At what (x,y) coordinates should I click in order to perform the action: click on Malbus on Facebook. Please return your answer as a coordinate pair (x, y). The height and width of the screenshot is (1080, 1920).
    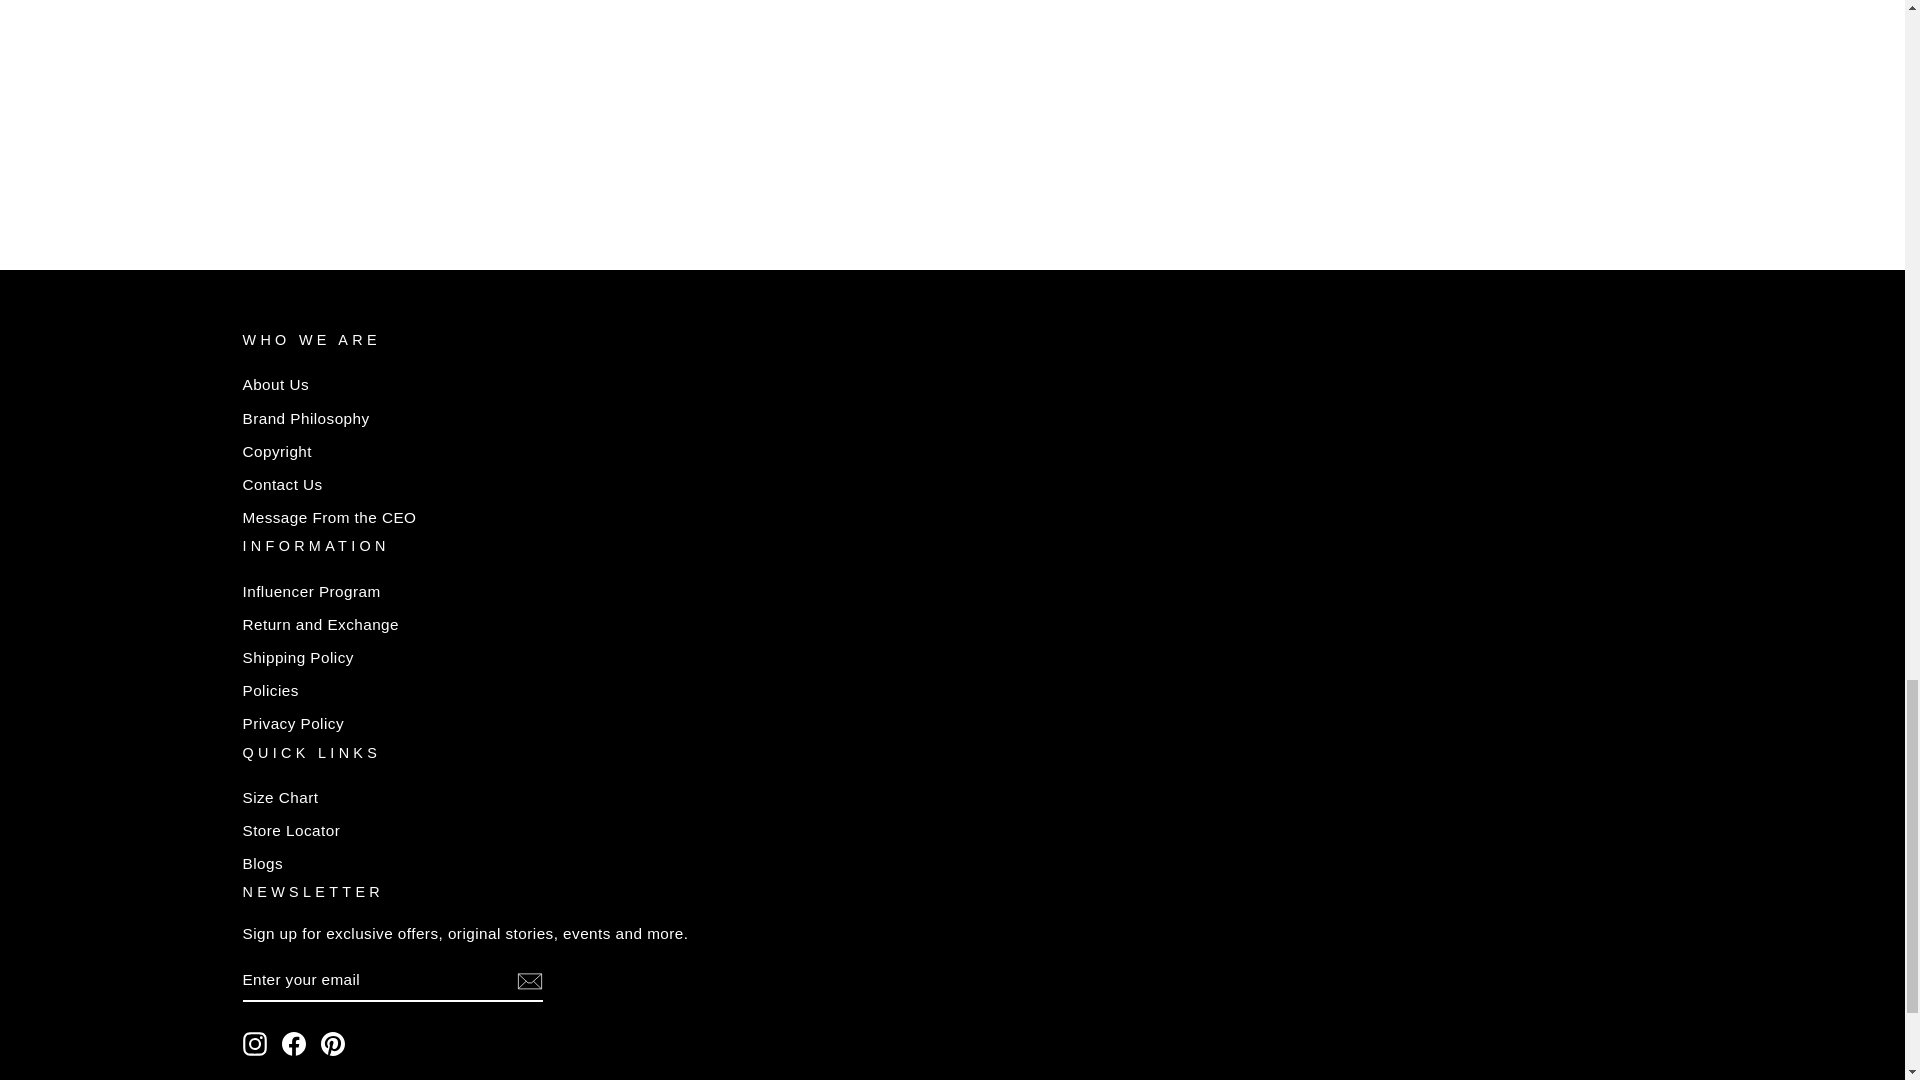
    Looking at the image, I should click on (294, 1044).